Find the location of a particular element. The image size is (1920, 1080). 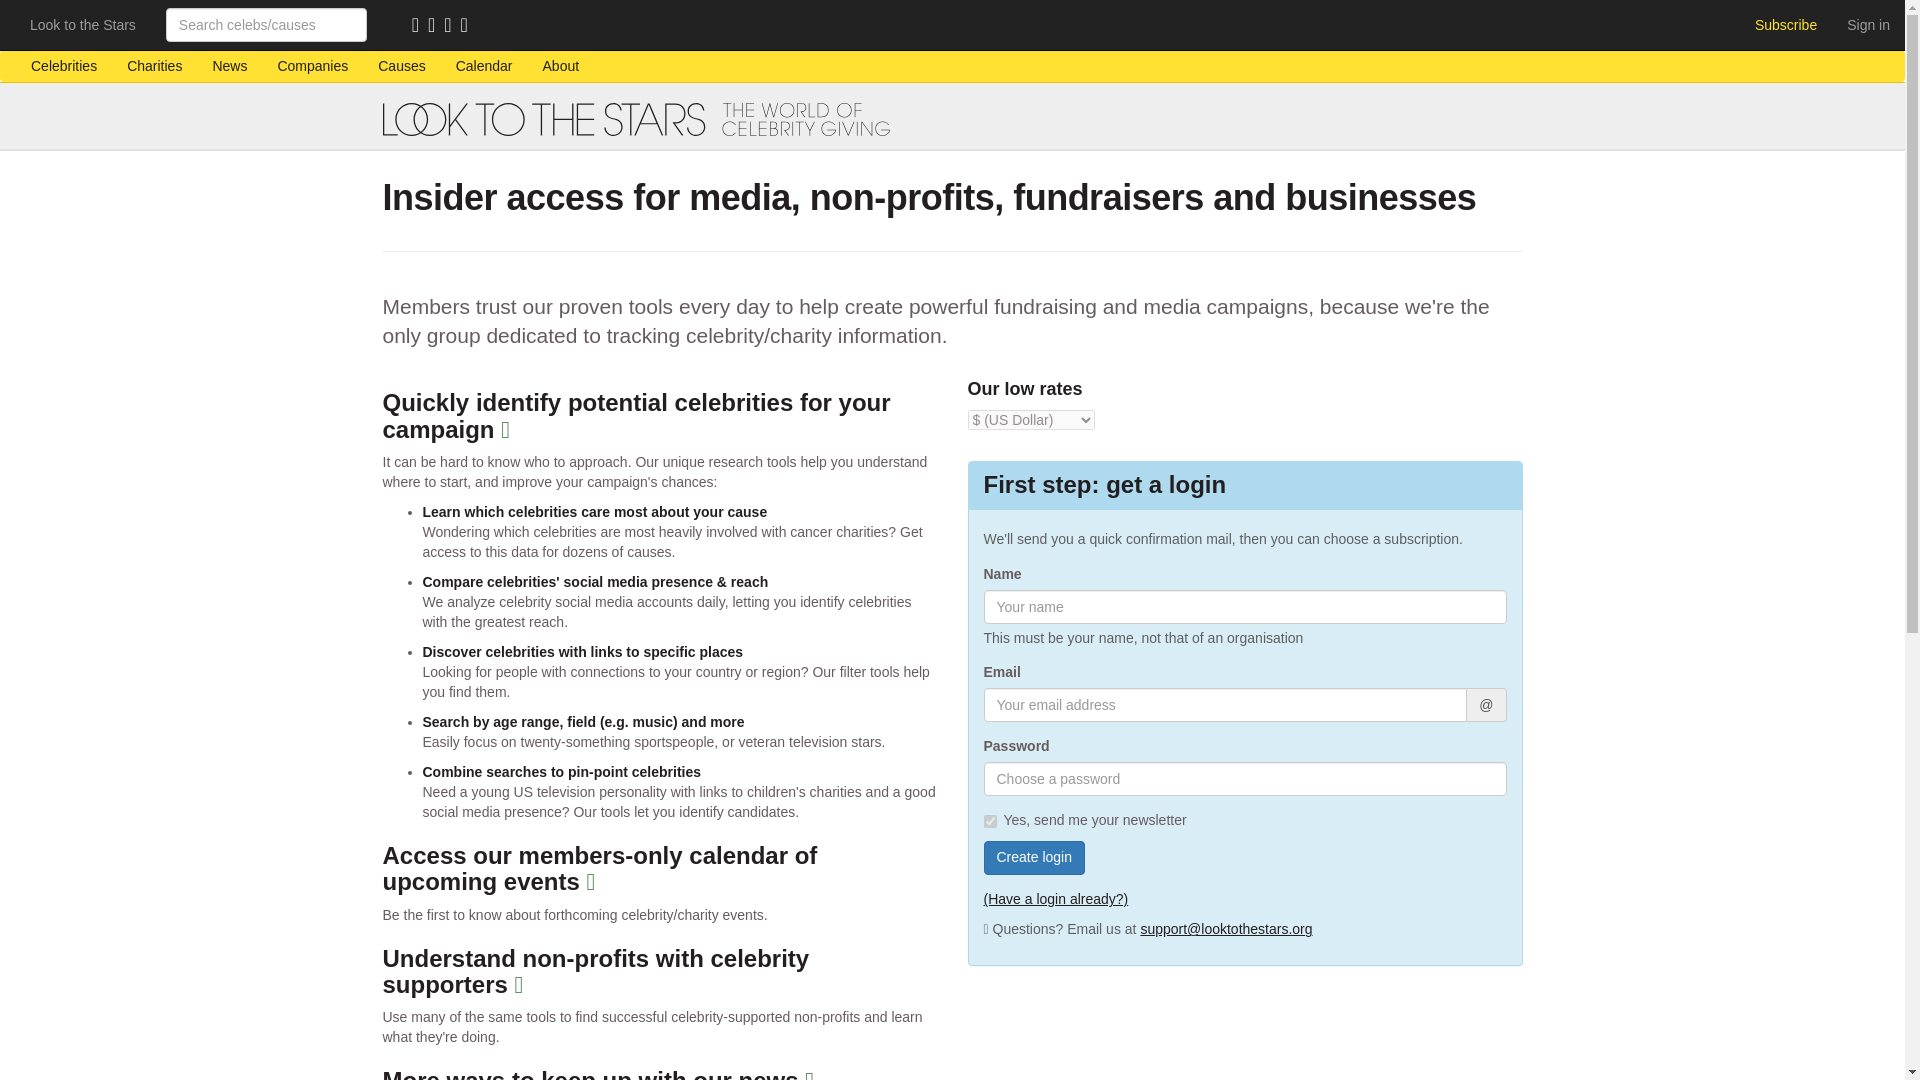

News about celebrities doing good is located at coordinates (229, 66).